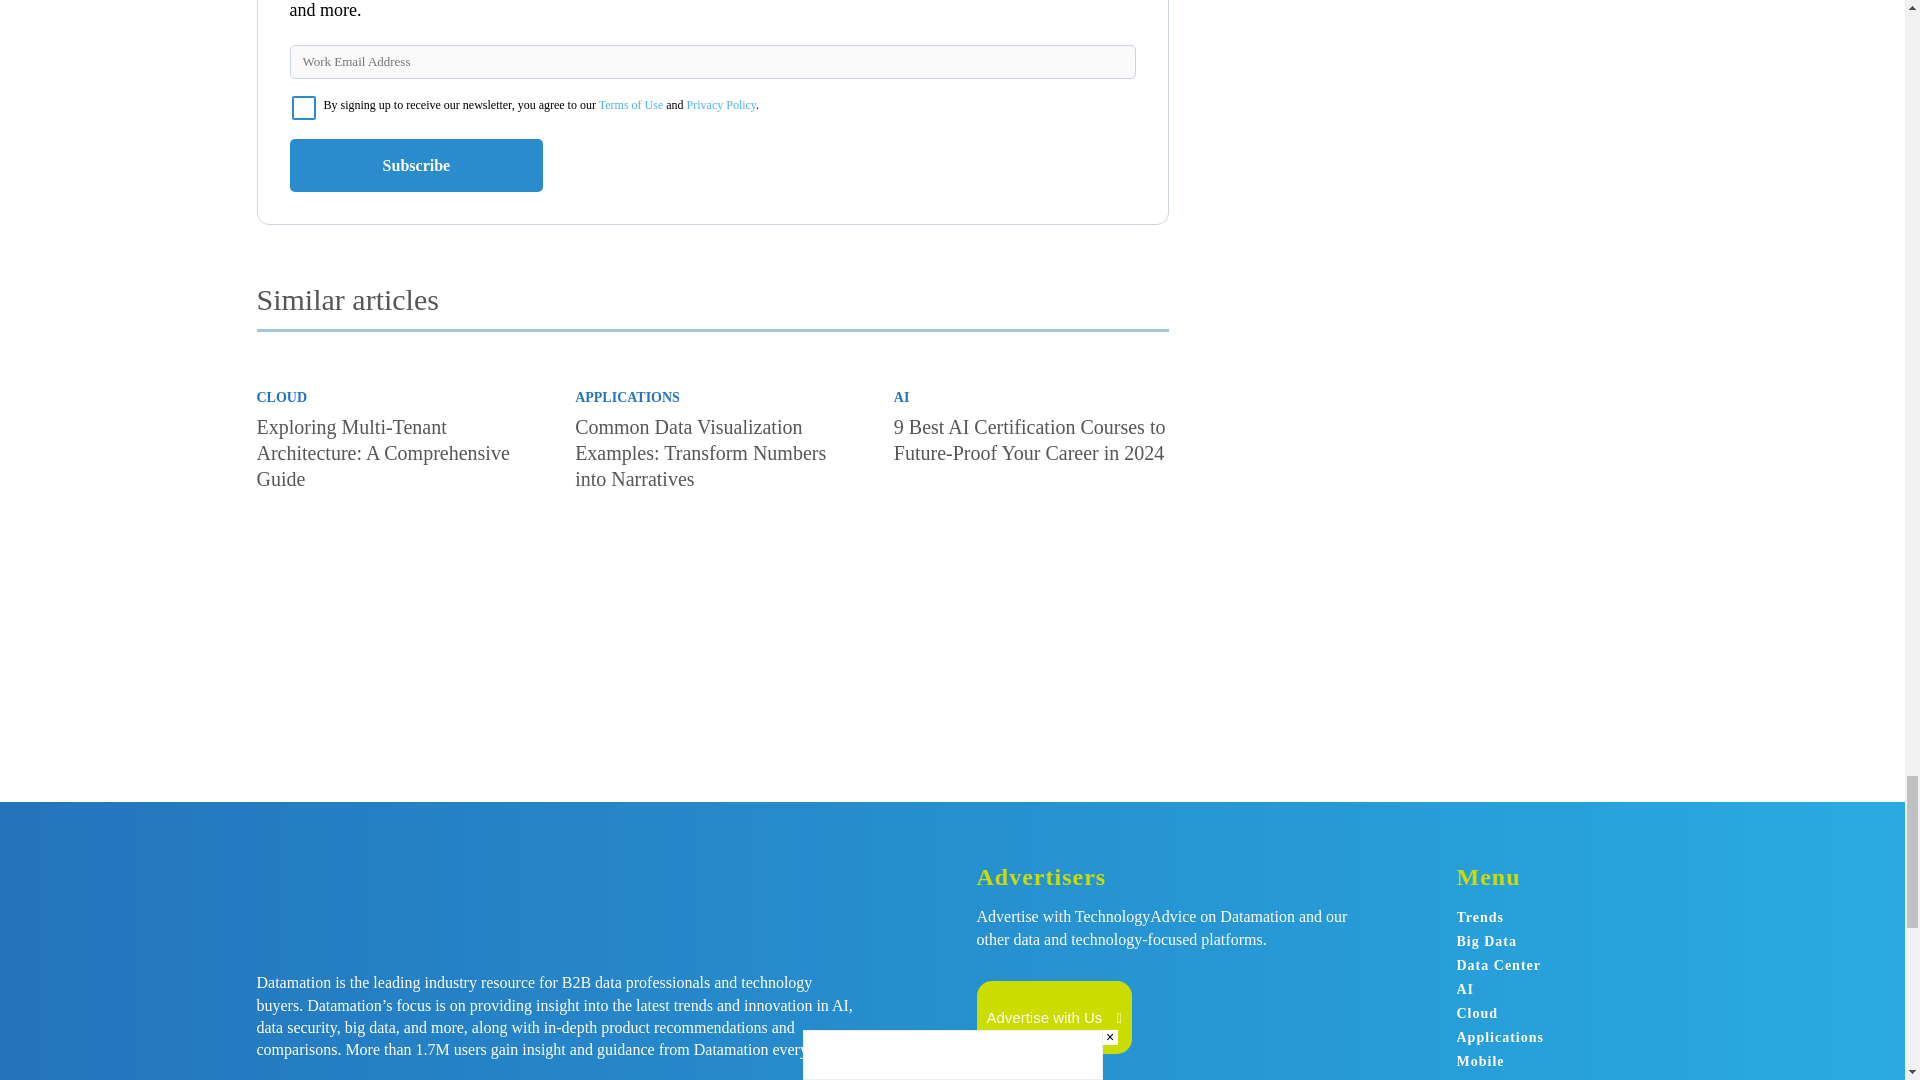  I want to click on on, so click(304, 108).